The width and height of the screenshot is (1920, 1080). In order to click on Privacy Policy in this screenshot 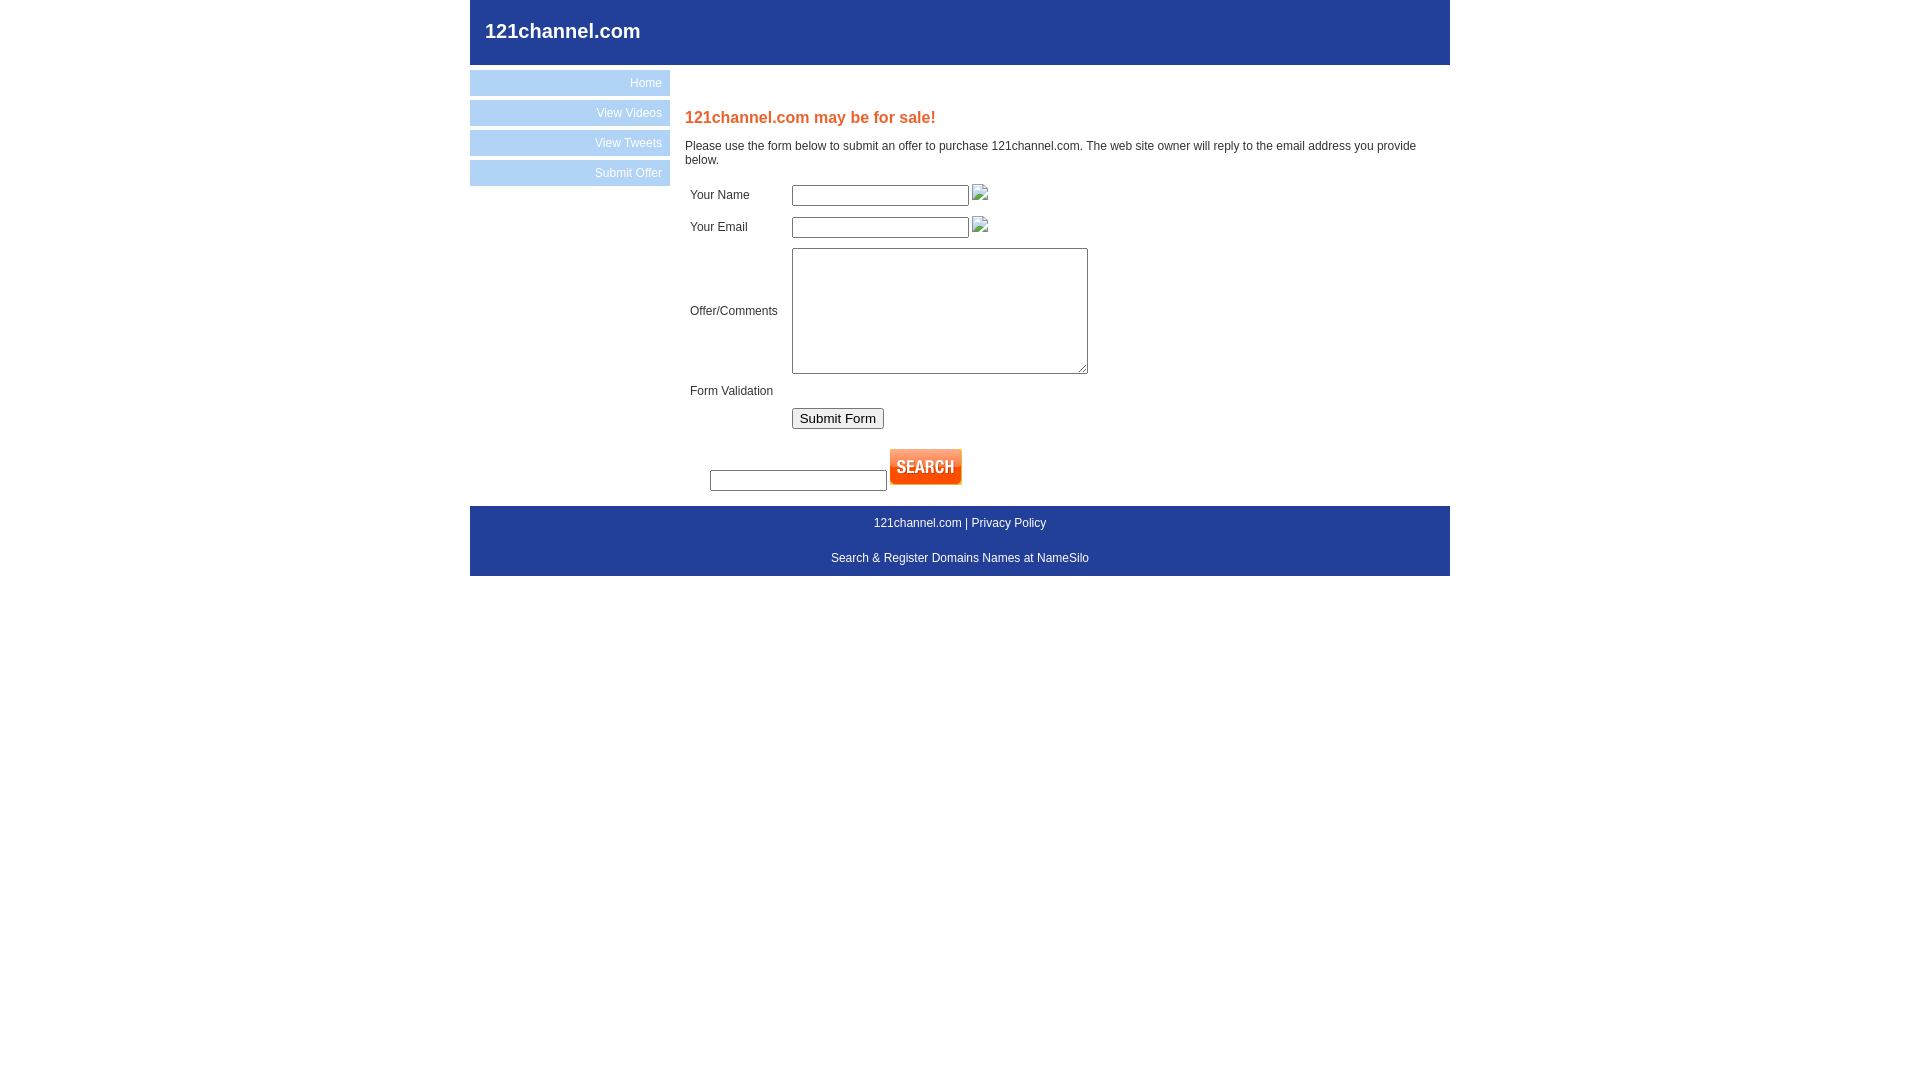, I will do `click(1010, 523)`.